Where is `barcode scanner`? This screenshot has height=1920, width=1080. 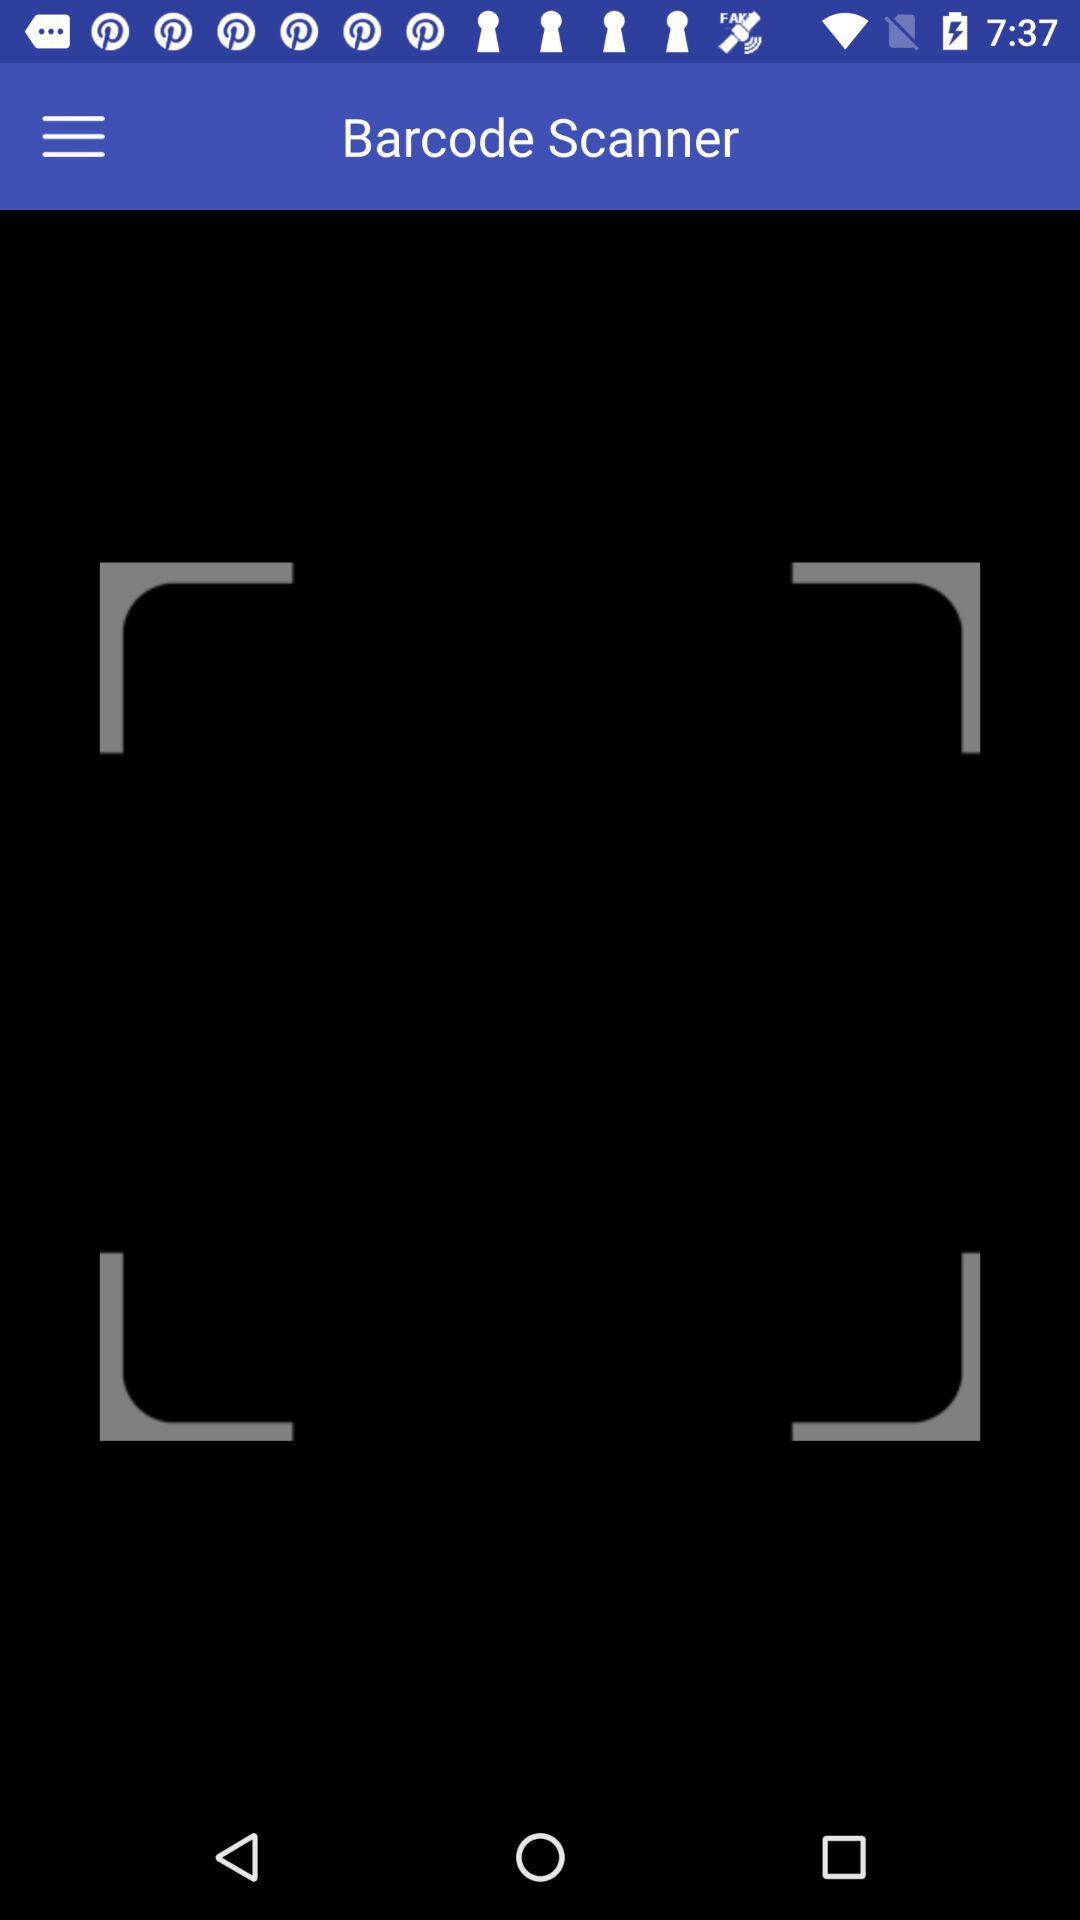
barcode scanner is located at coordinates (86, 136).